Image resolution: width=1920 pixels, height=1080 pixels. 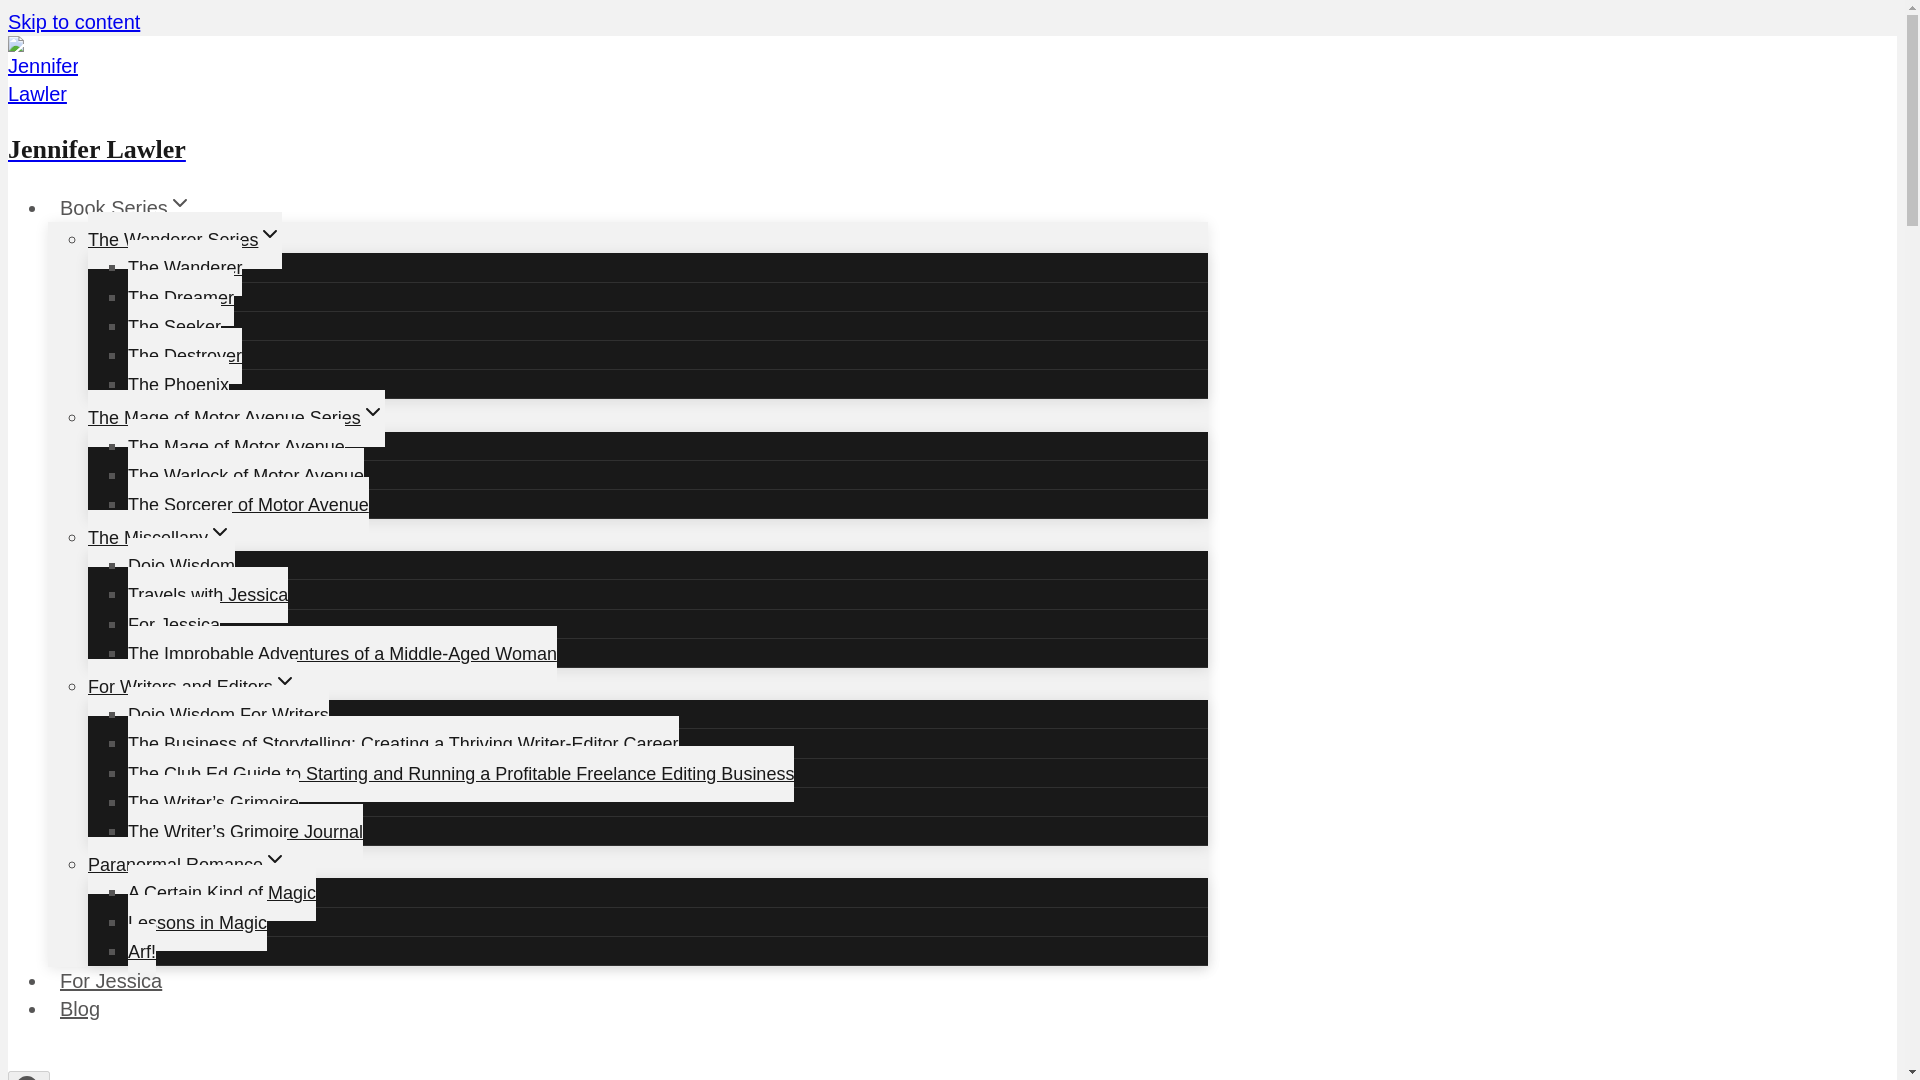 What do you see at coordinates (222, 893) in the screenshot?
I see `A Certain Kind of Magic` at bounding box center [222, 893].